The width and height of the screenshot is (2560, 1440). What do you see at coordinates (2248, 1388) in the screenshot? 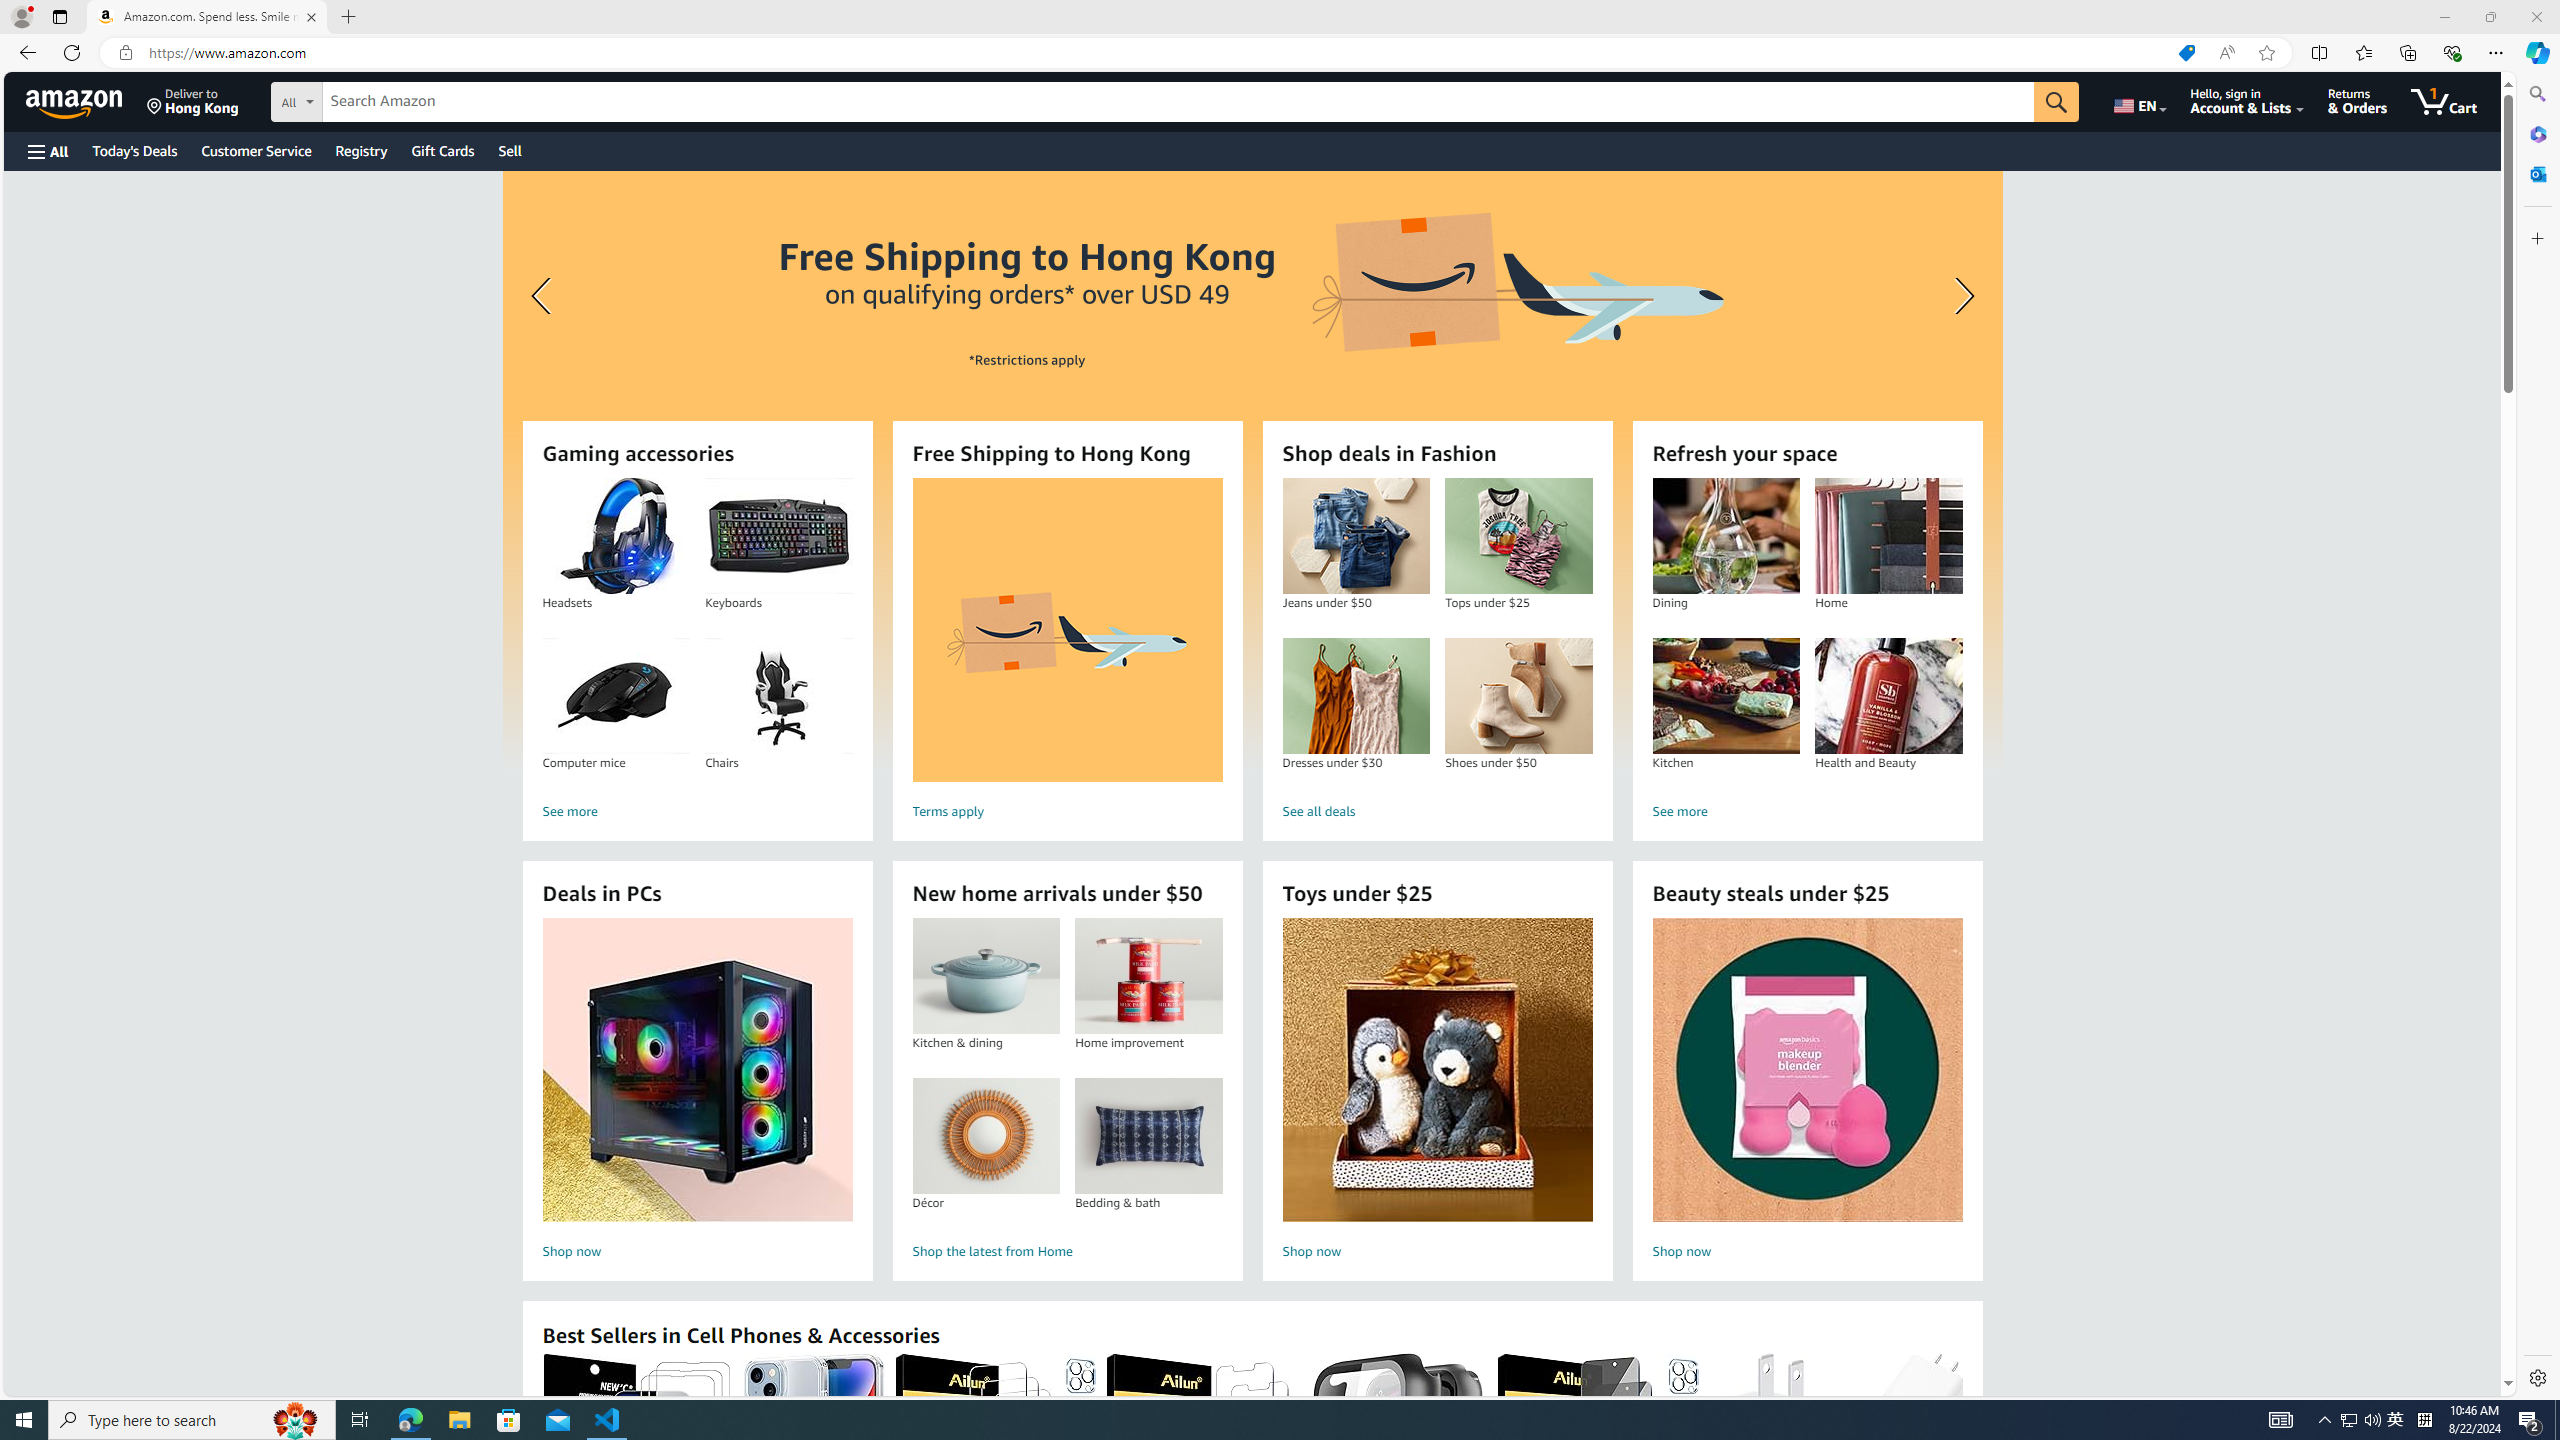
I see `Spaces: 4` at bounding box center [2248, 1388].